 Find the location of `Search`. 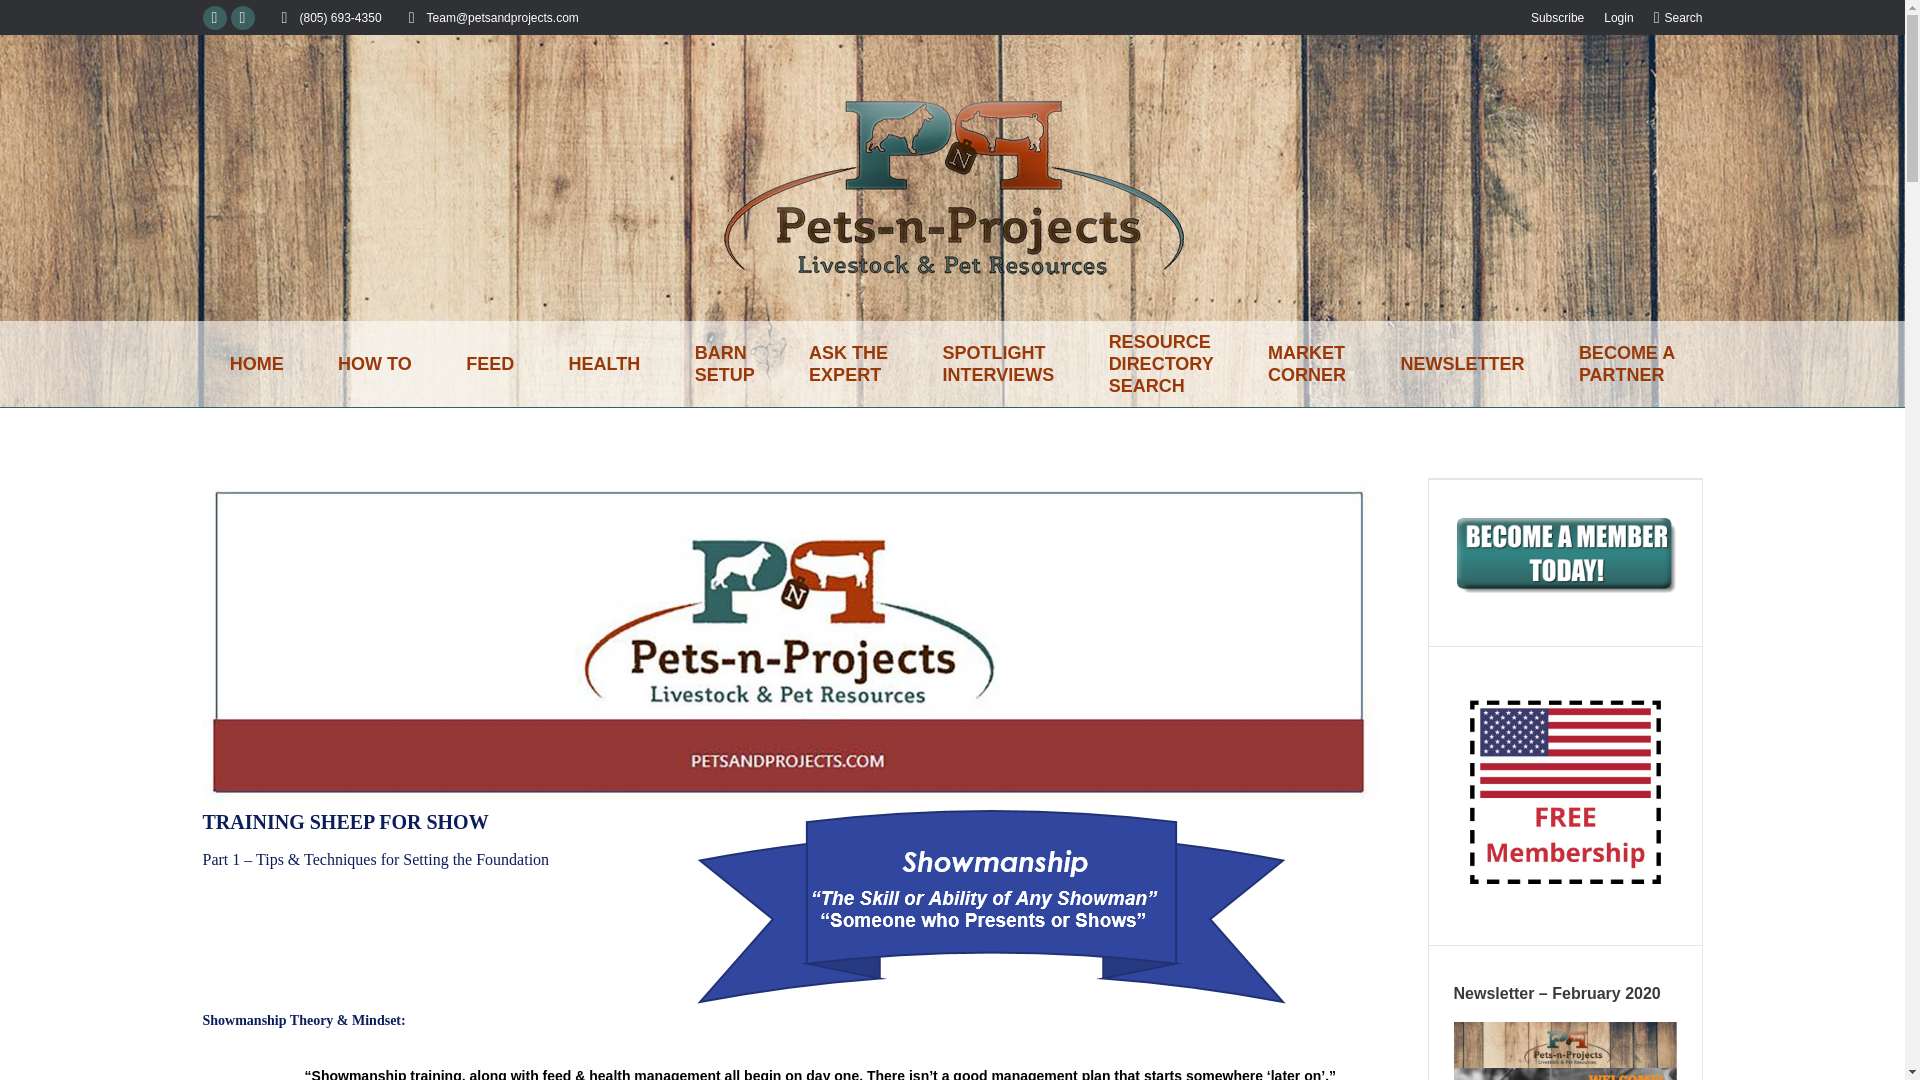

Search is located at coordinates (32, 22).